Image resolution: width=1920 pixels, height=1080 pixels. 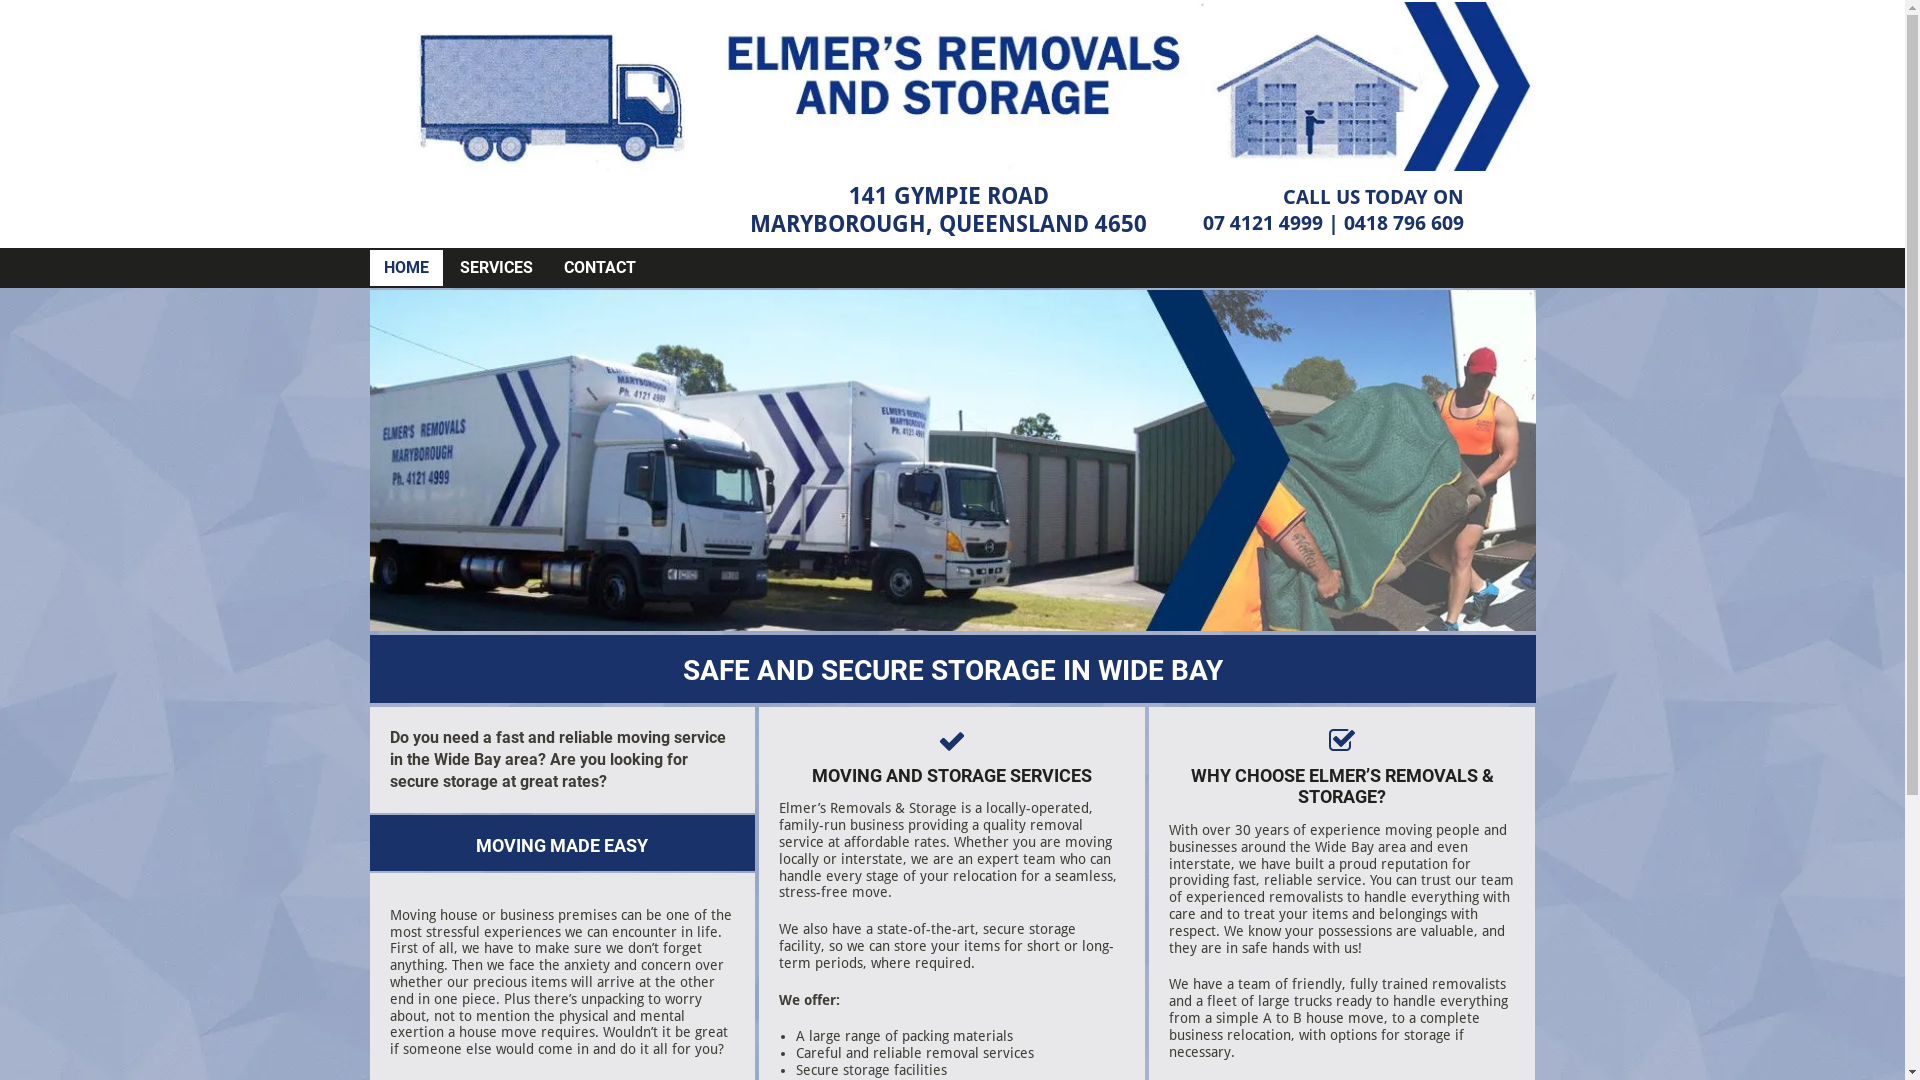 I want to click on CONTACT, so click(x=600, y=268).